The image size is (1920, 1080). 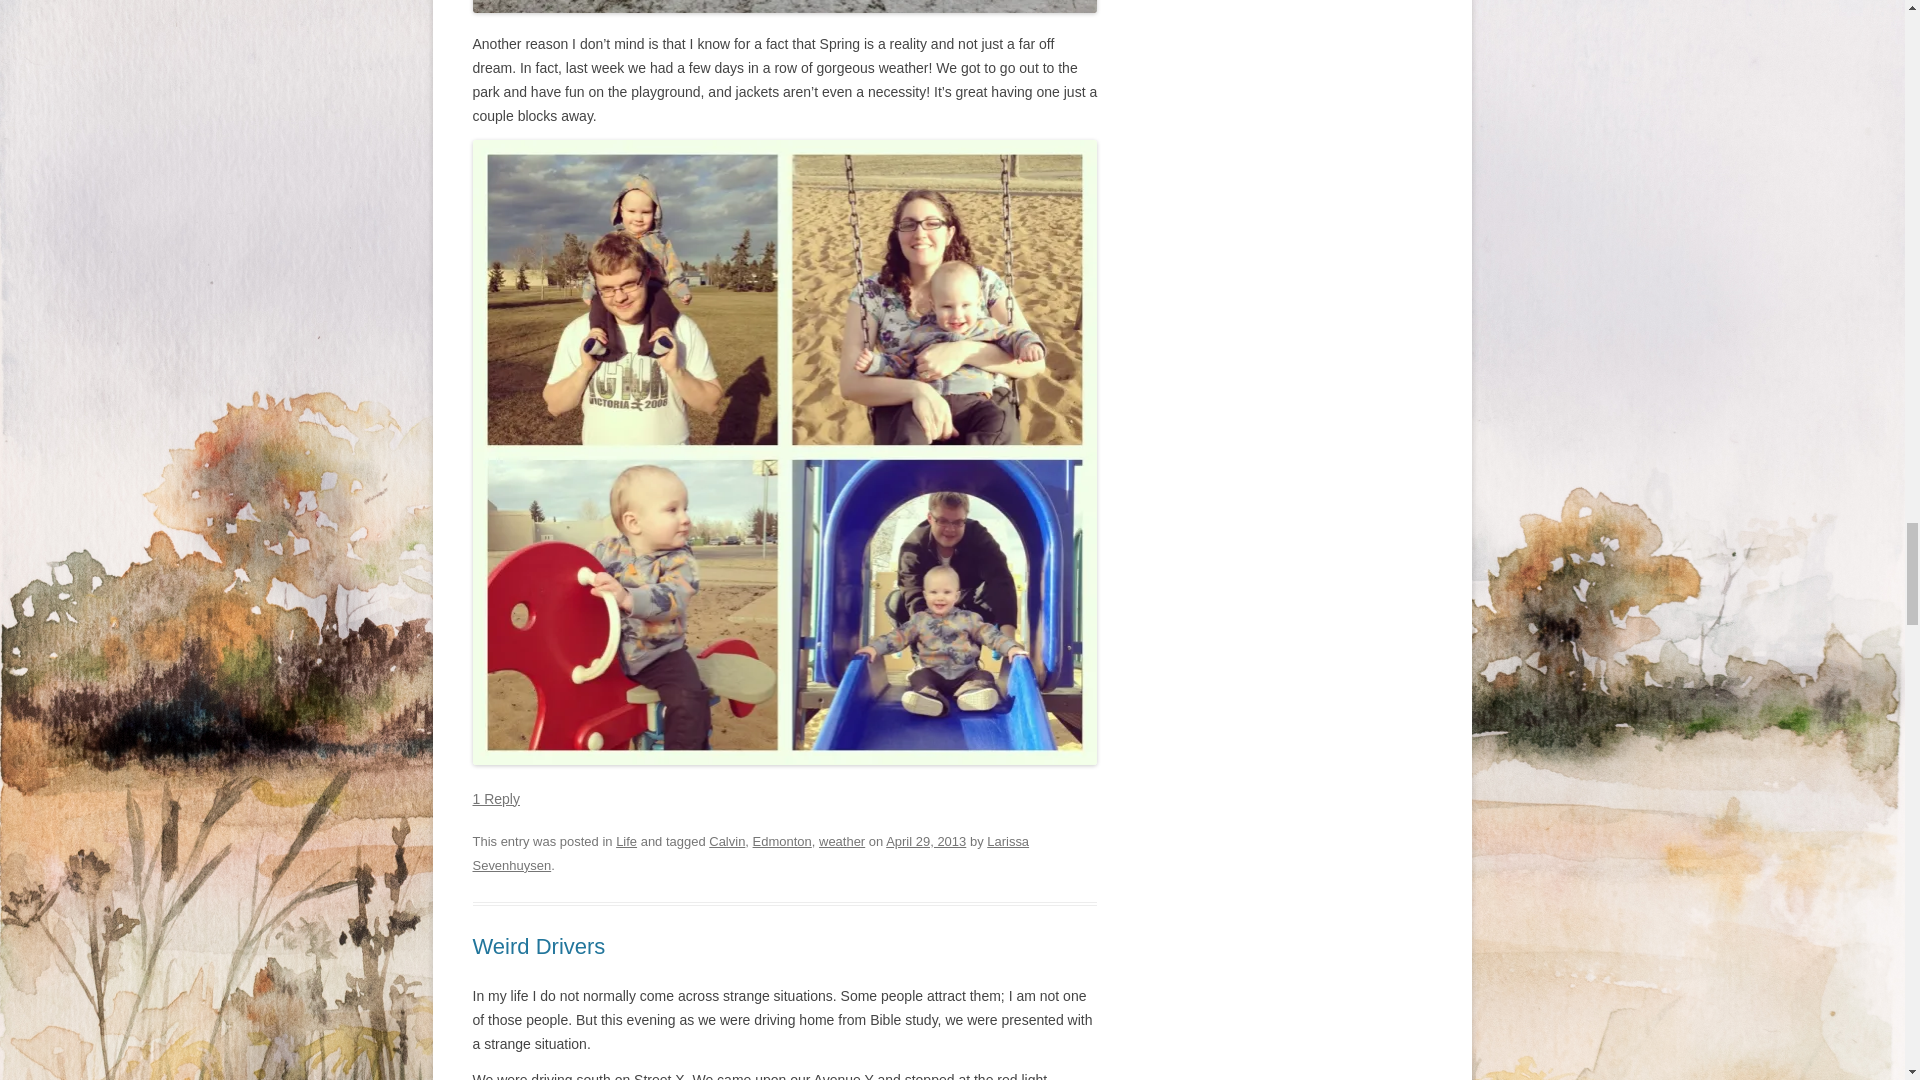 I want to click on Edmonton, so click(x=782, y=840).